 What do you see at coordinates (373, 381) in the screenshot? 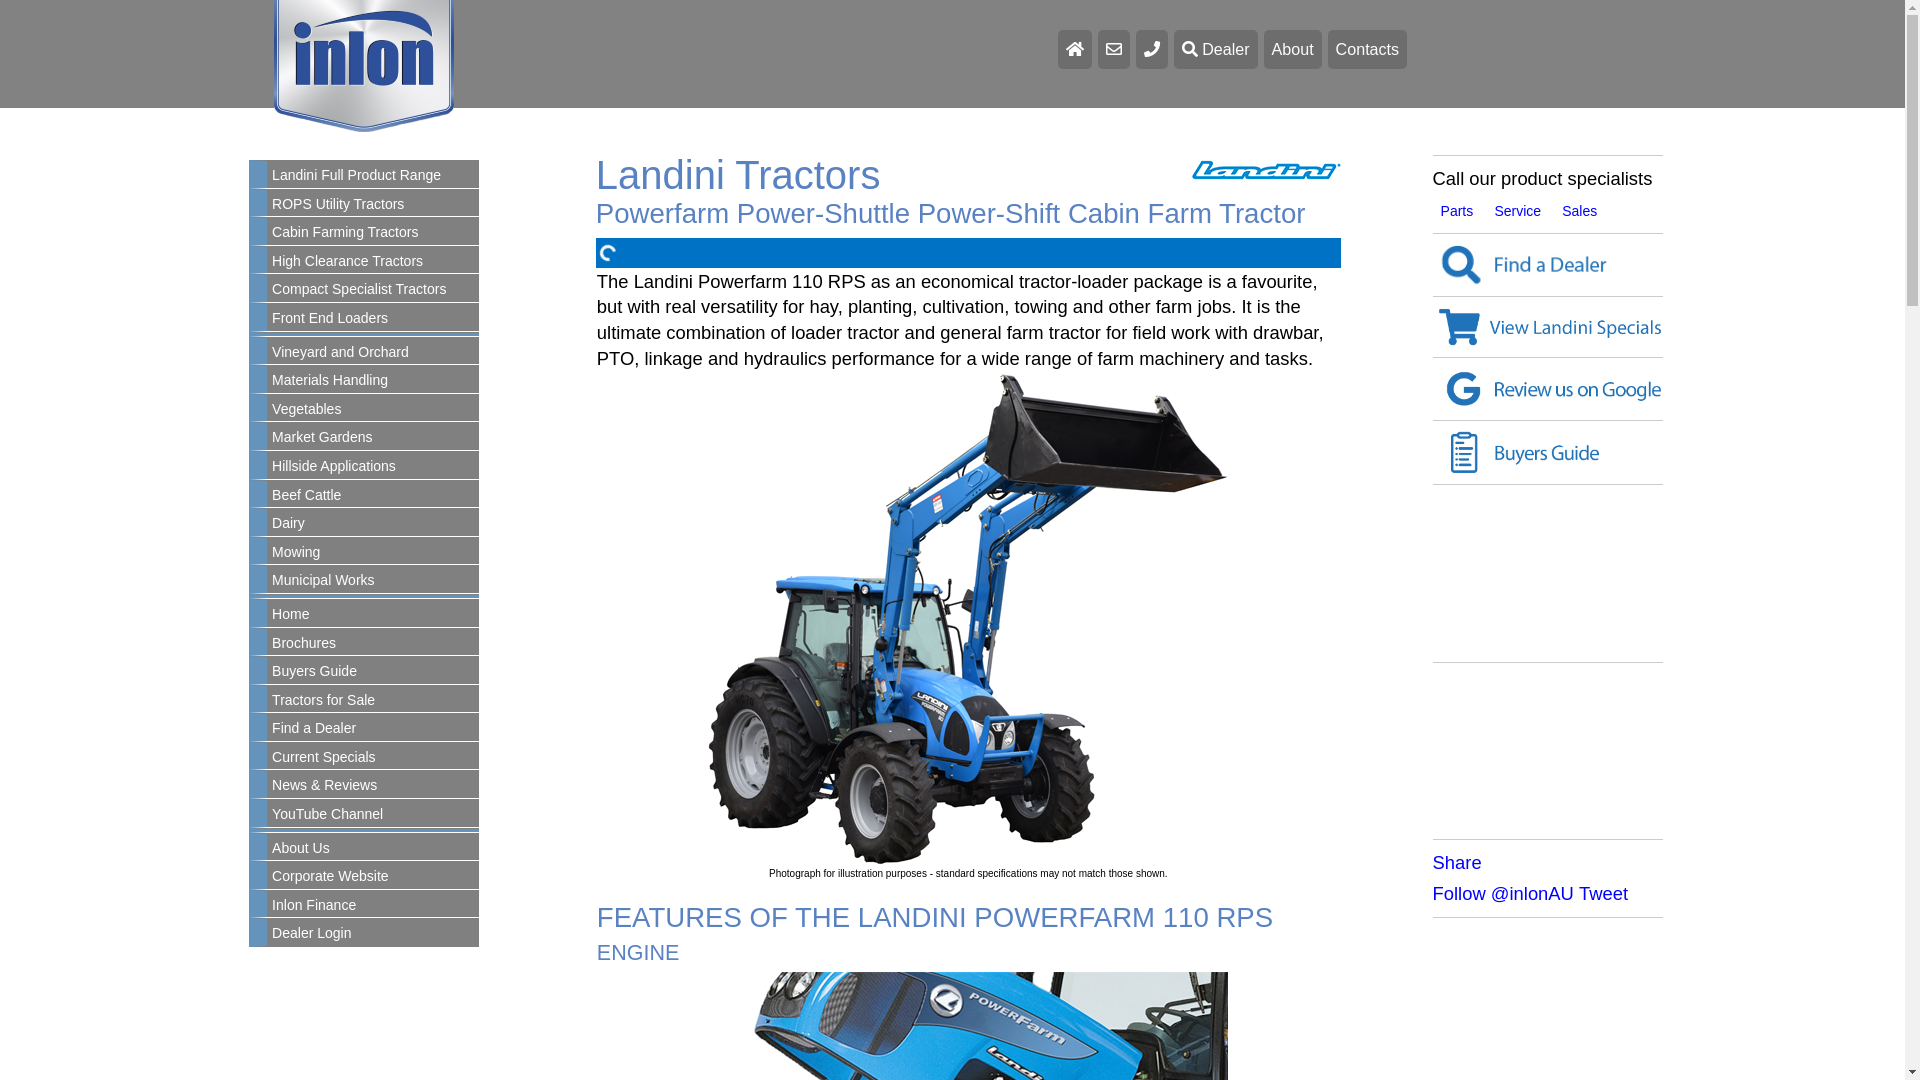
I see `Materials Handling` at bounding box center [373, 381].